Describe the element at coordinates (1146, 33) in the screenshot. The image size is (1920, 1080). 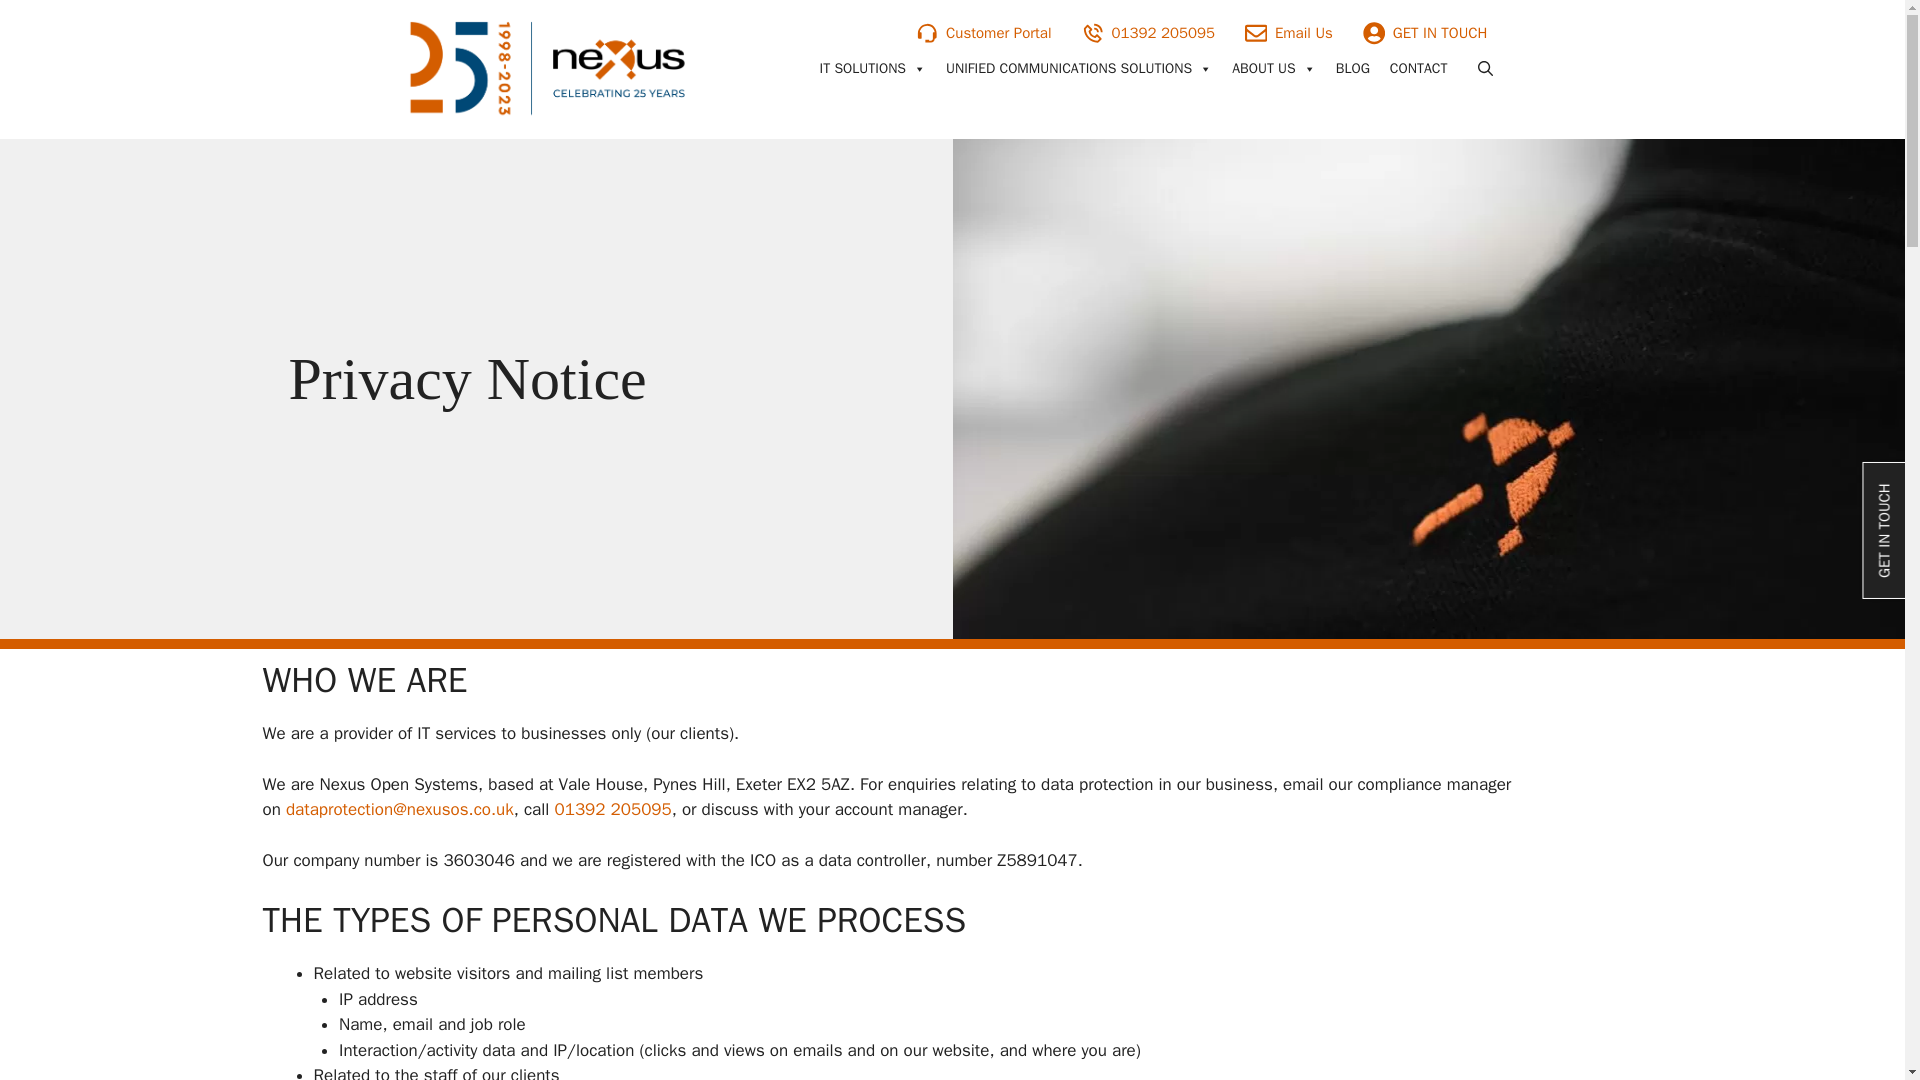
I see `Call Nexus` at that location.